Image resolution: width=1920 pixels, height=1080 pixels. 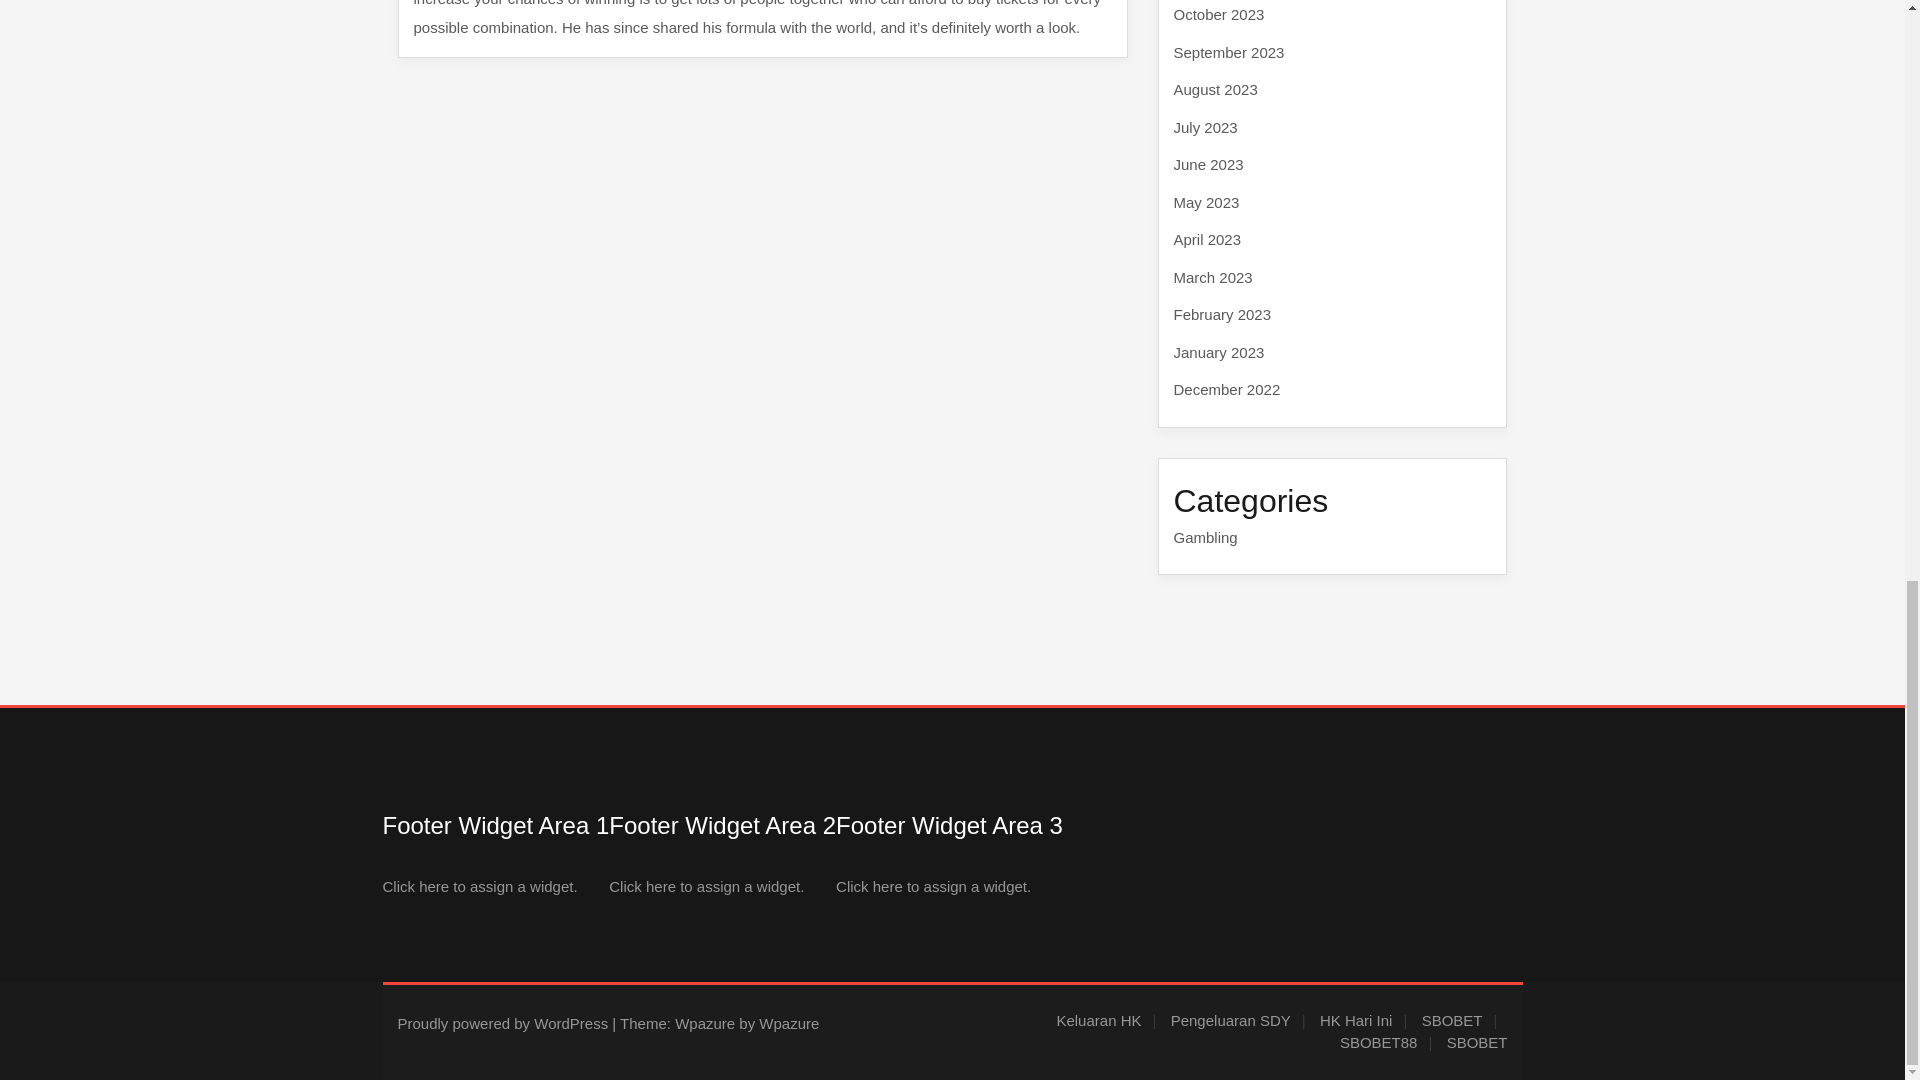 What do you see at coordinates (1460, 1019) in the screenshot?
I see `SBOBET` at bounding box center [1460, 1019].